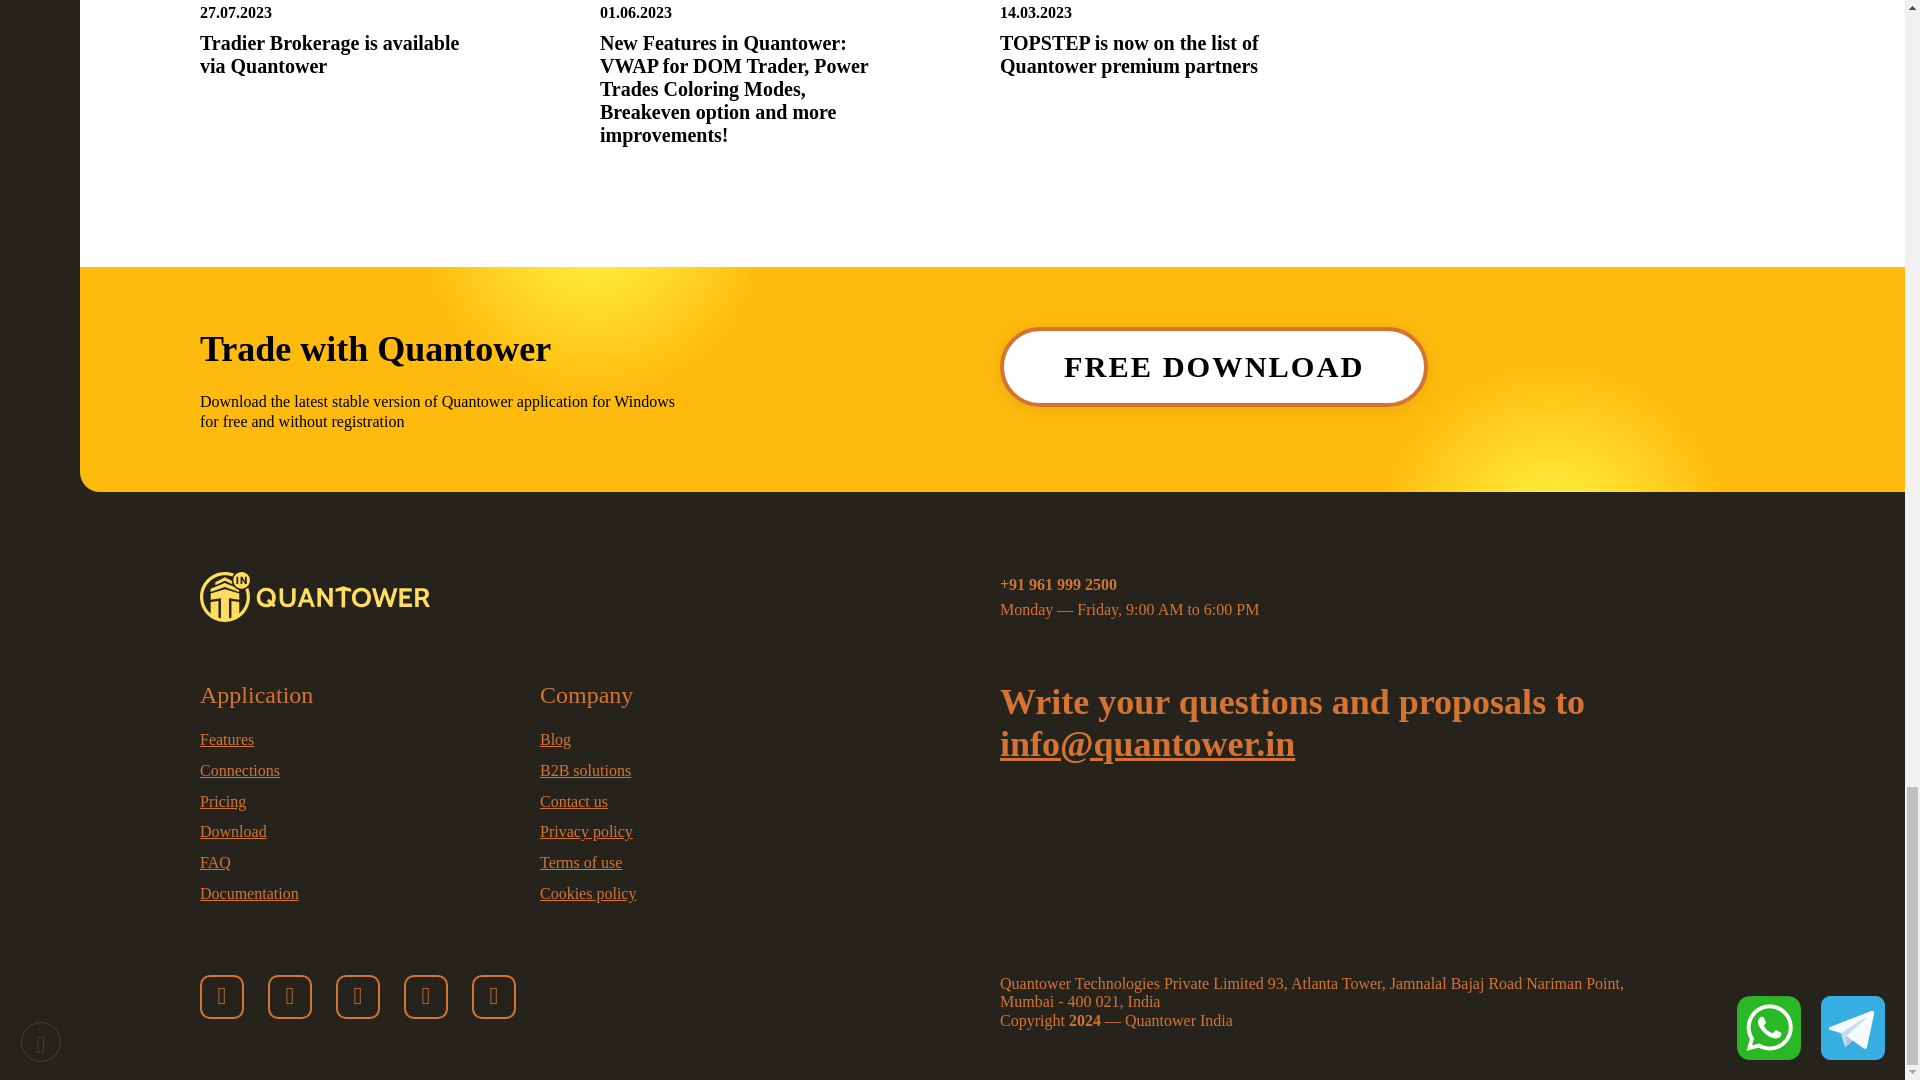 This screenshot has width=1920, height=1080. I want to click on FREE DOWNLOAD, so click(1214, 367).